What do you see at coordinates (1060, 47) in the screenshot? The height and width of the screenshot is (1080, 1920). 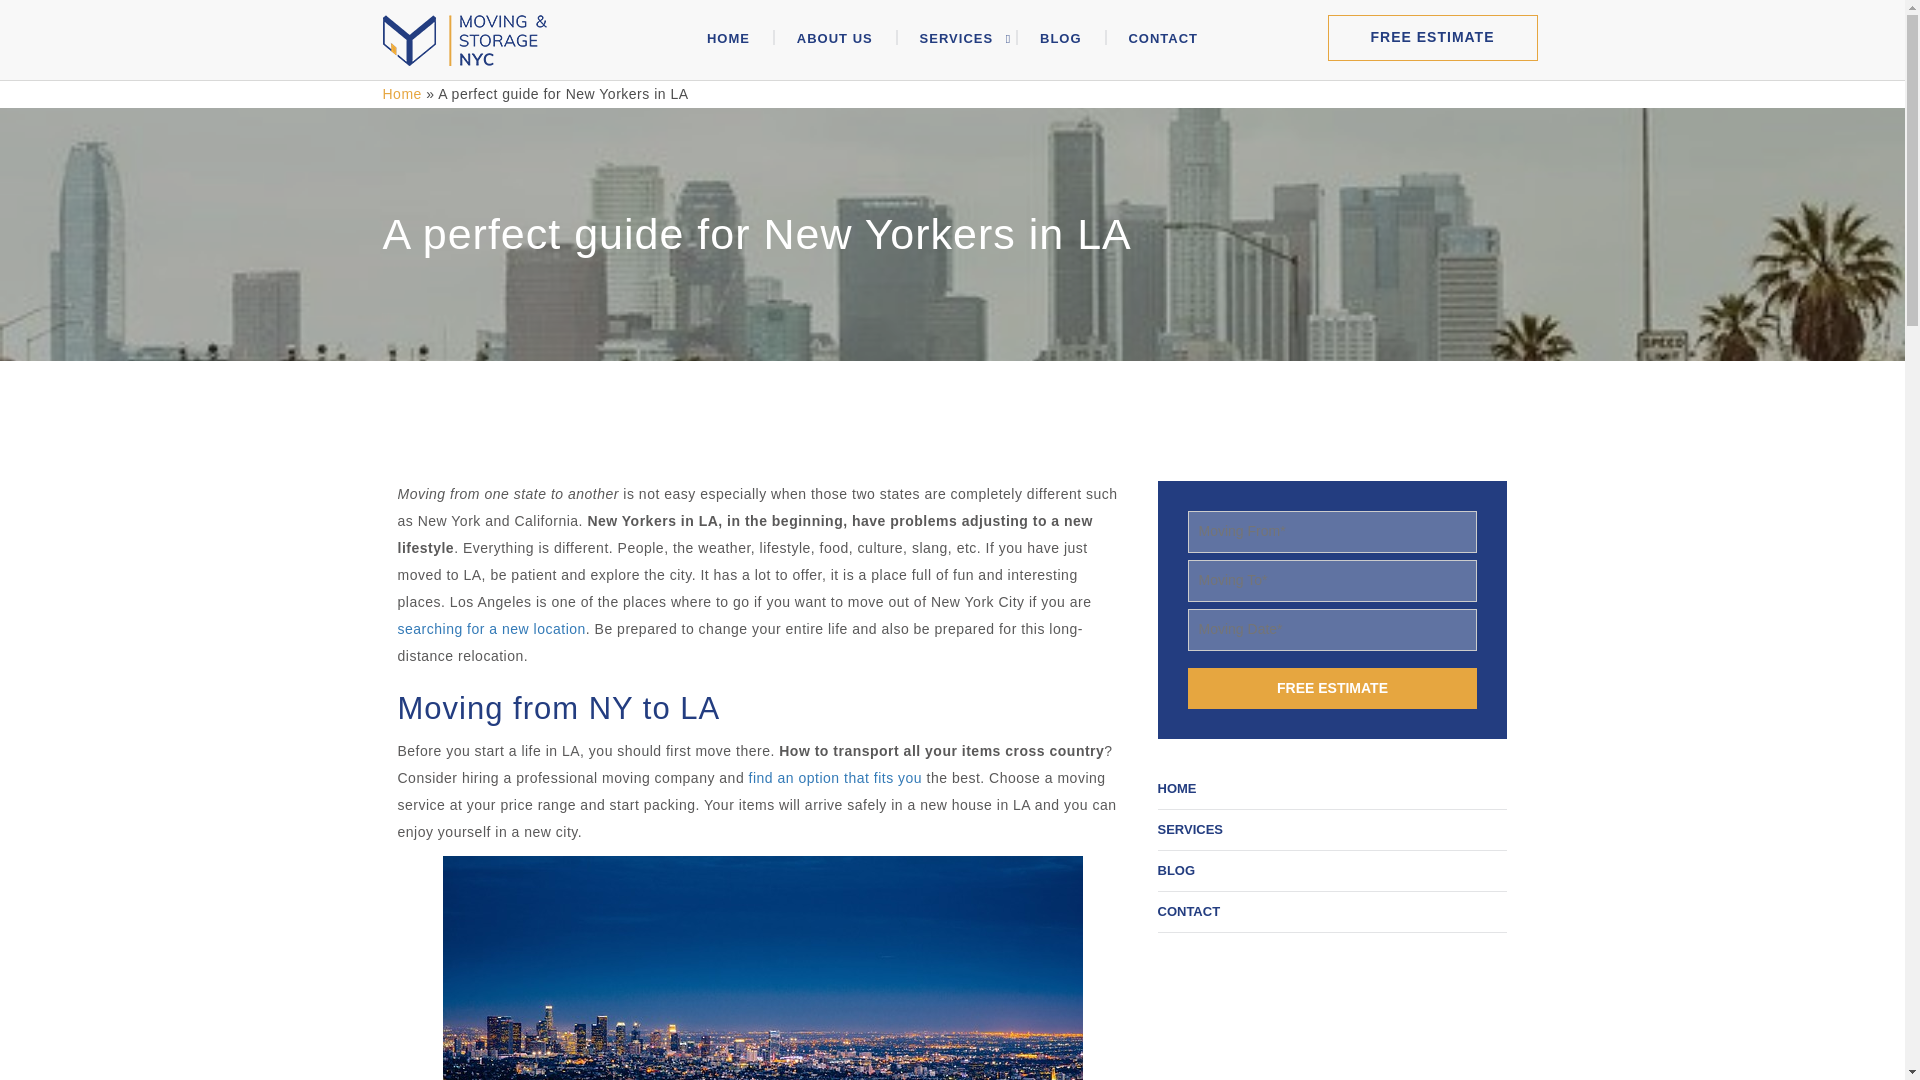 I see `BLOG` at bounding box center [1060, 47].